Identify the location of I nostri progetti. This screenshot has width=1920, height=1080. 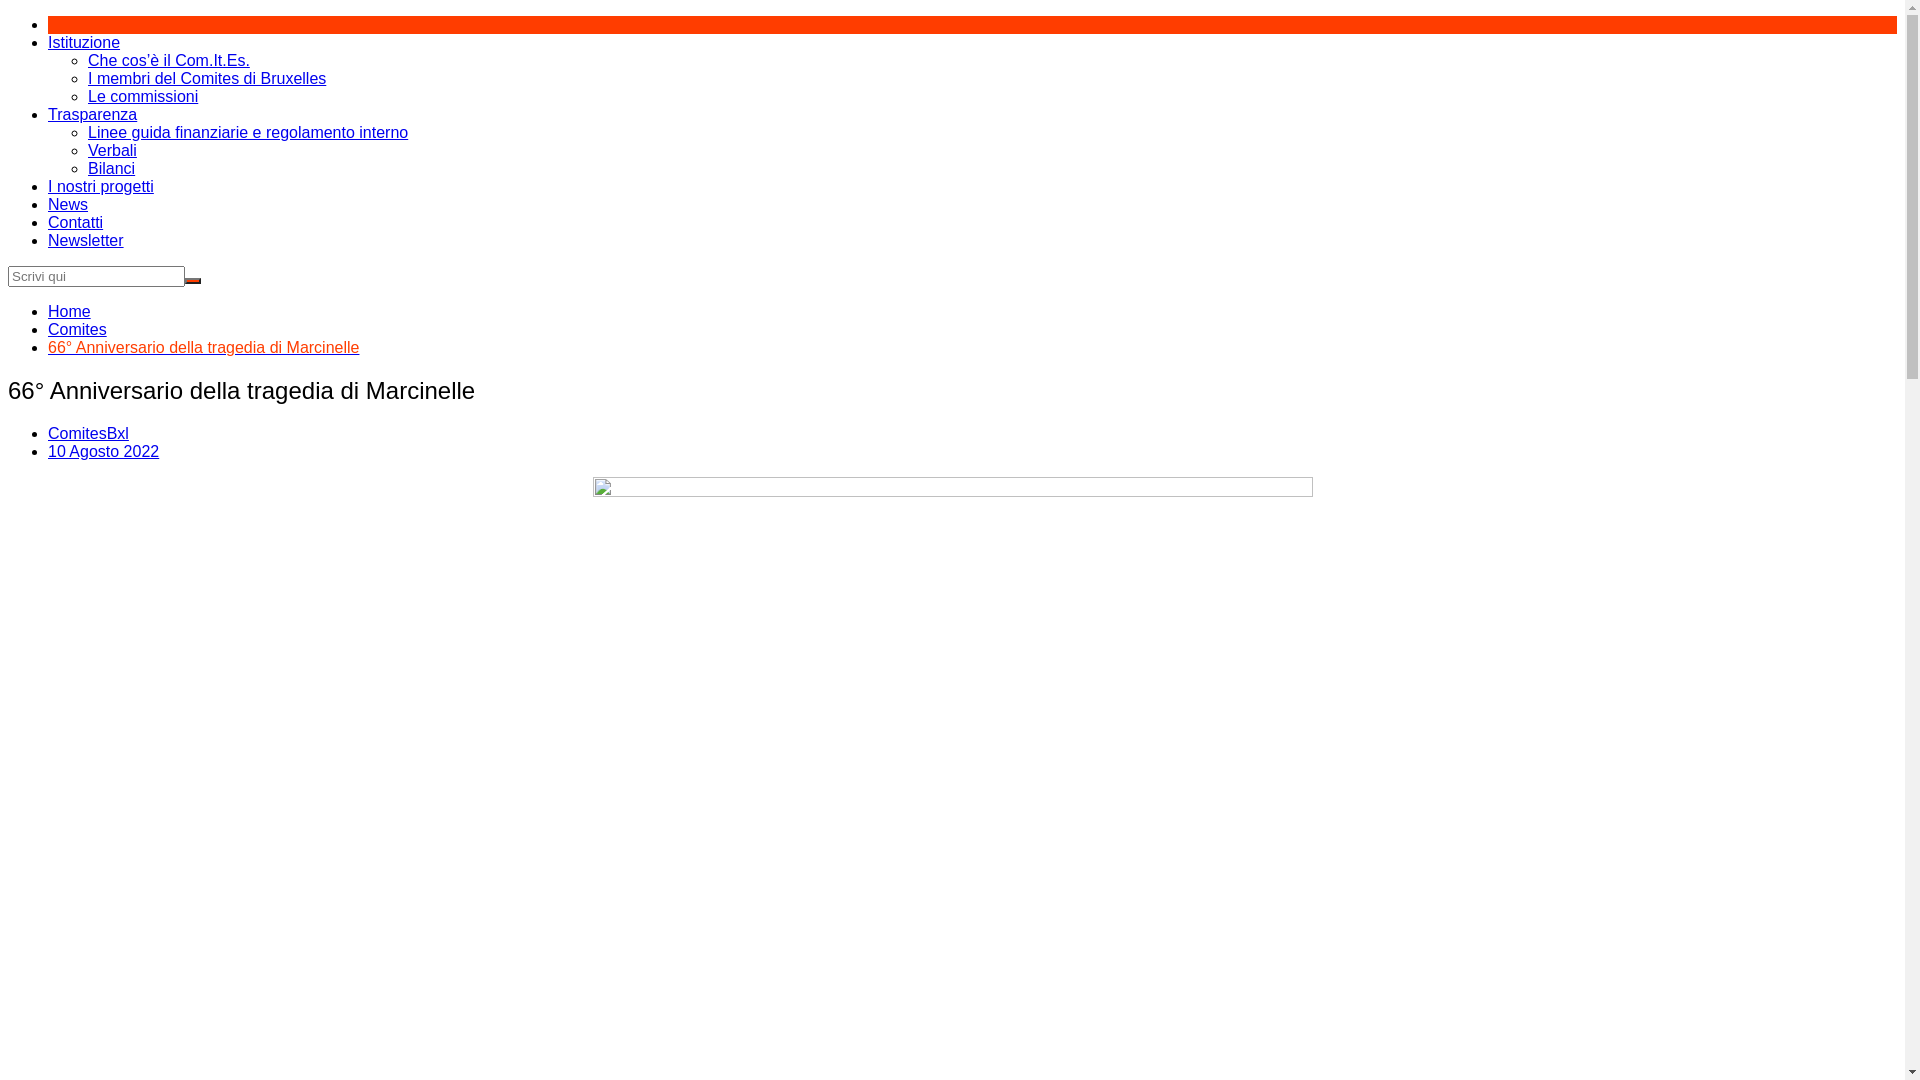
(101, 186).